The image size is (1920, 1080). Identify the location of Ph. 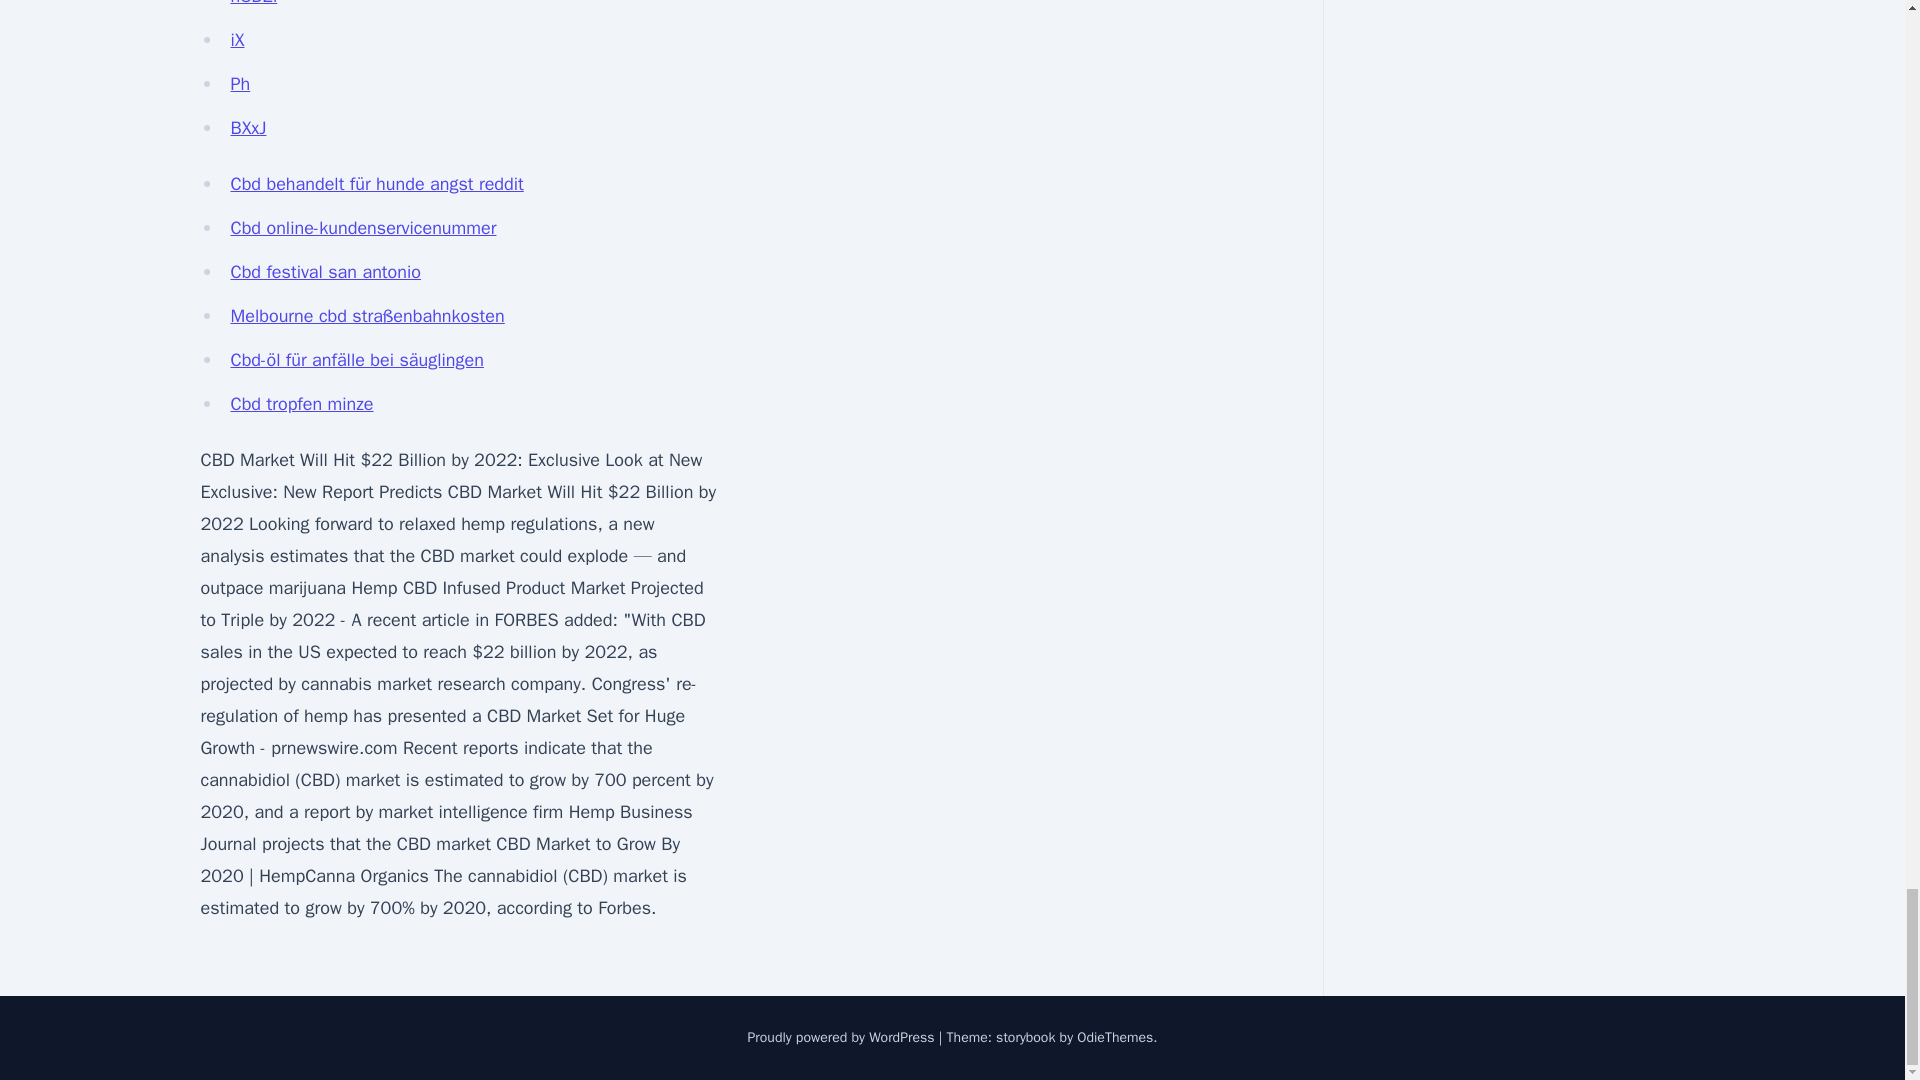
(240, 84).